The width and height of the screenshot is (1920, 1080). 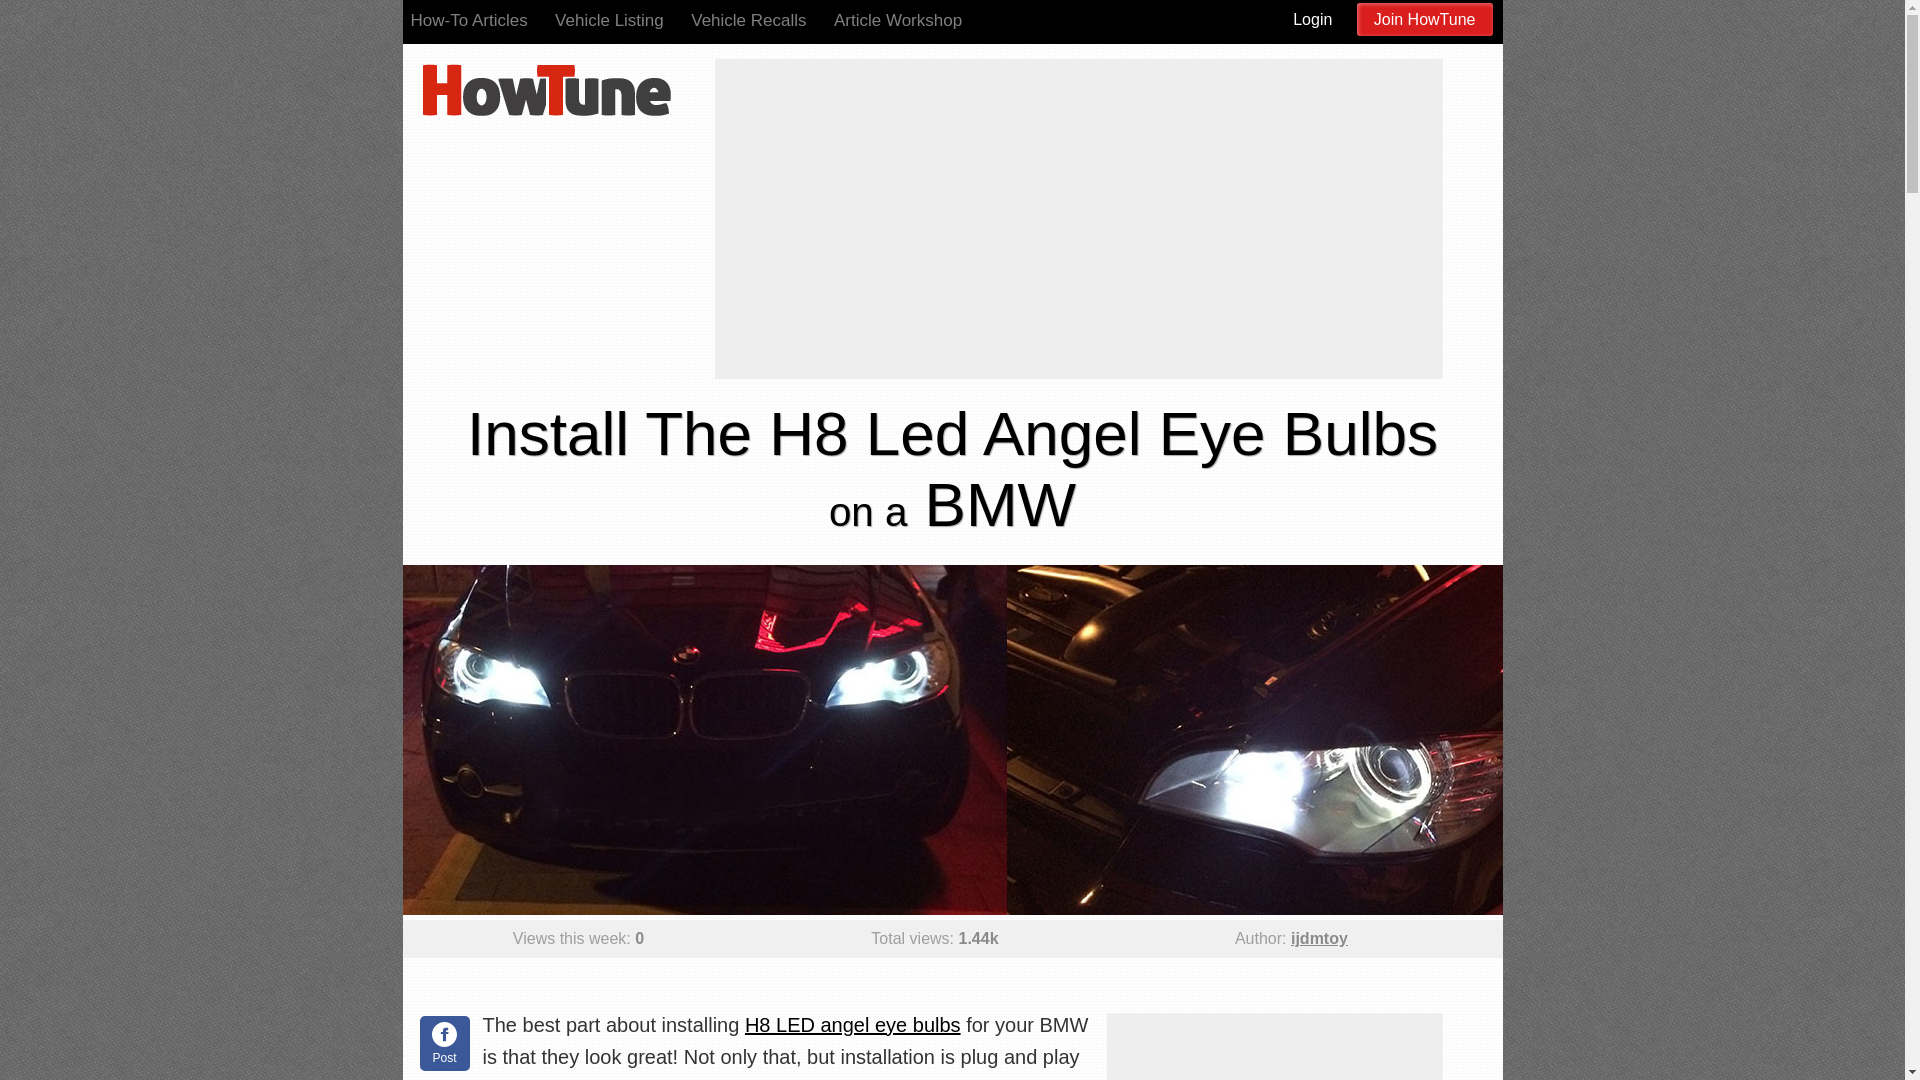 I want to click on Article Workshop, so click(x=897, y=20).